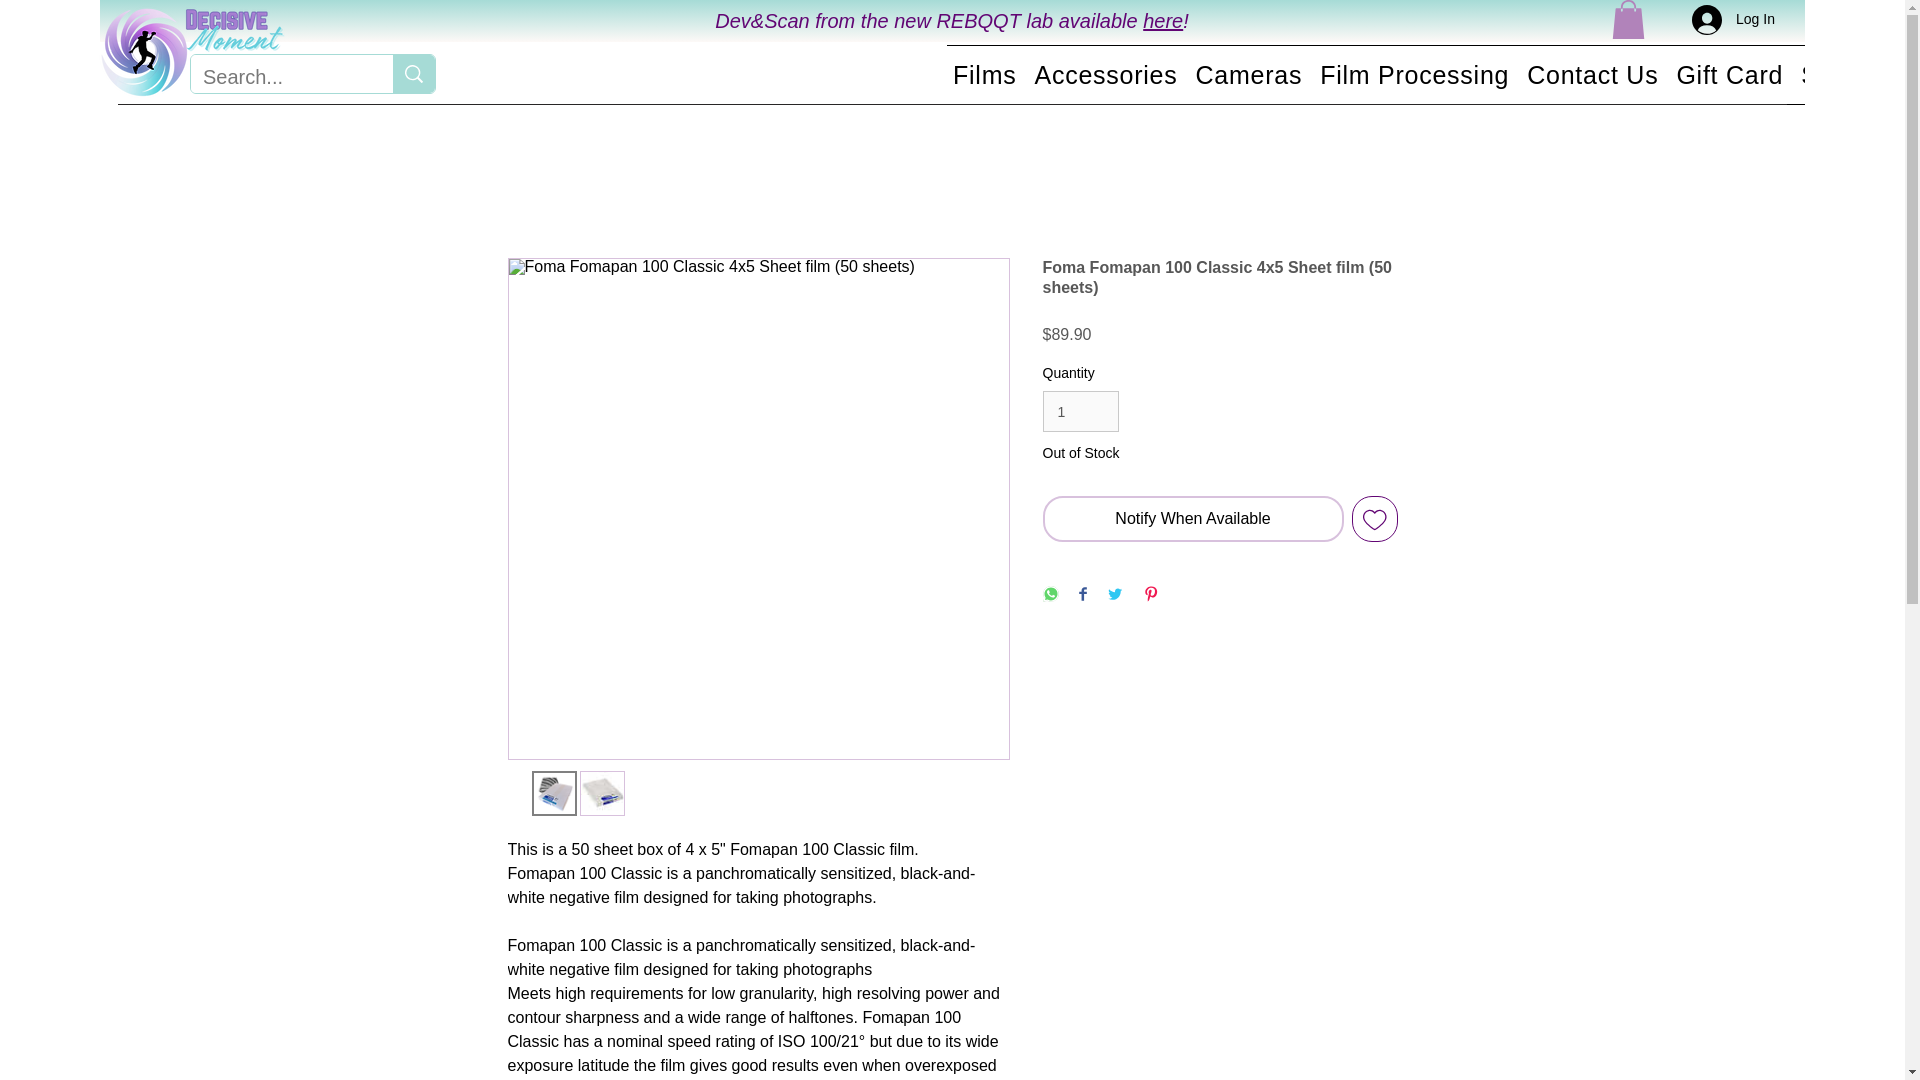 This screenshot has width=1920, height=1080. I want to click on 1, so click(1080, 411).